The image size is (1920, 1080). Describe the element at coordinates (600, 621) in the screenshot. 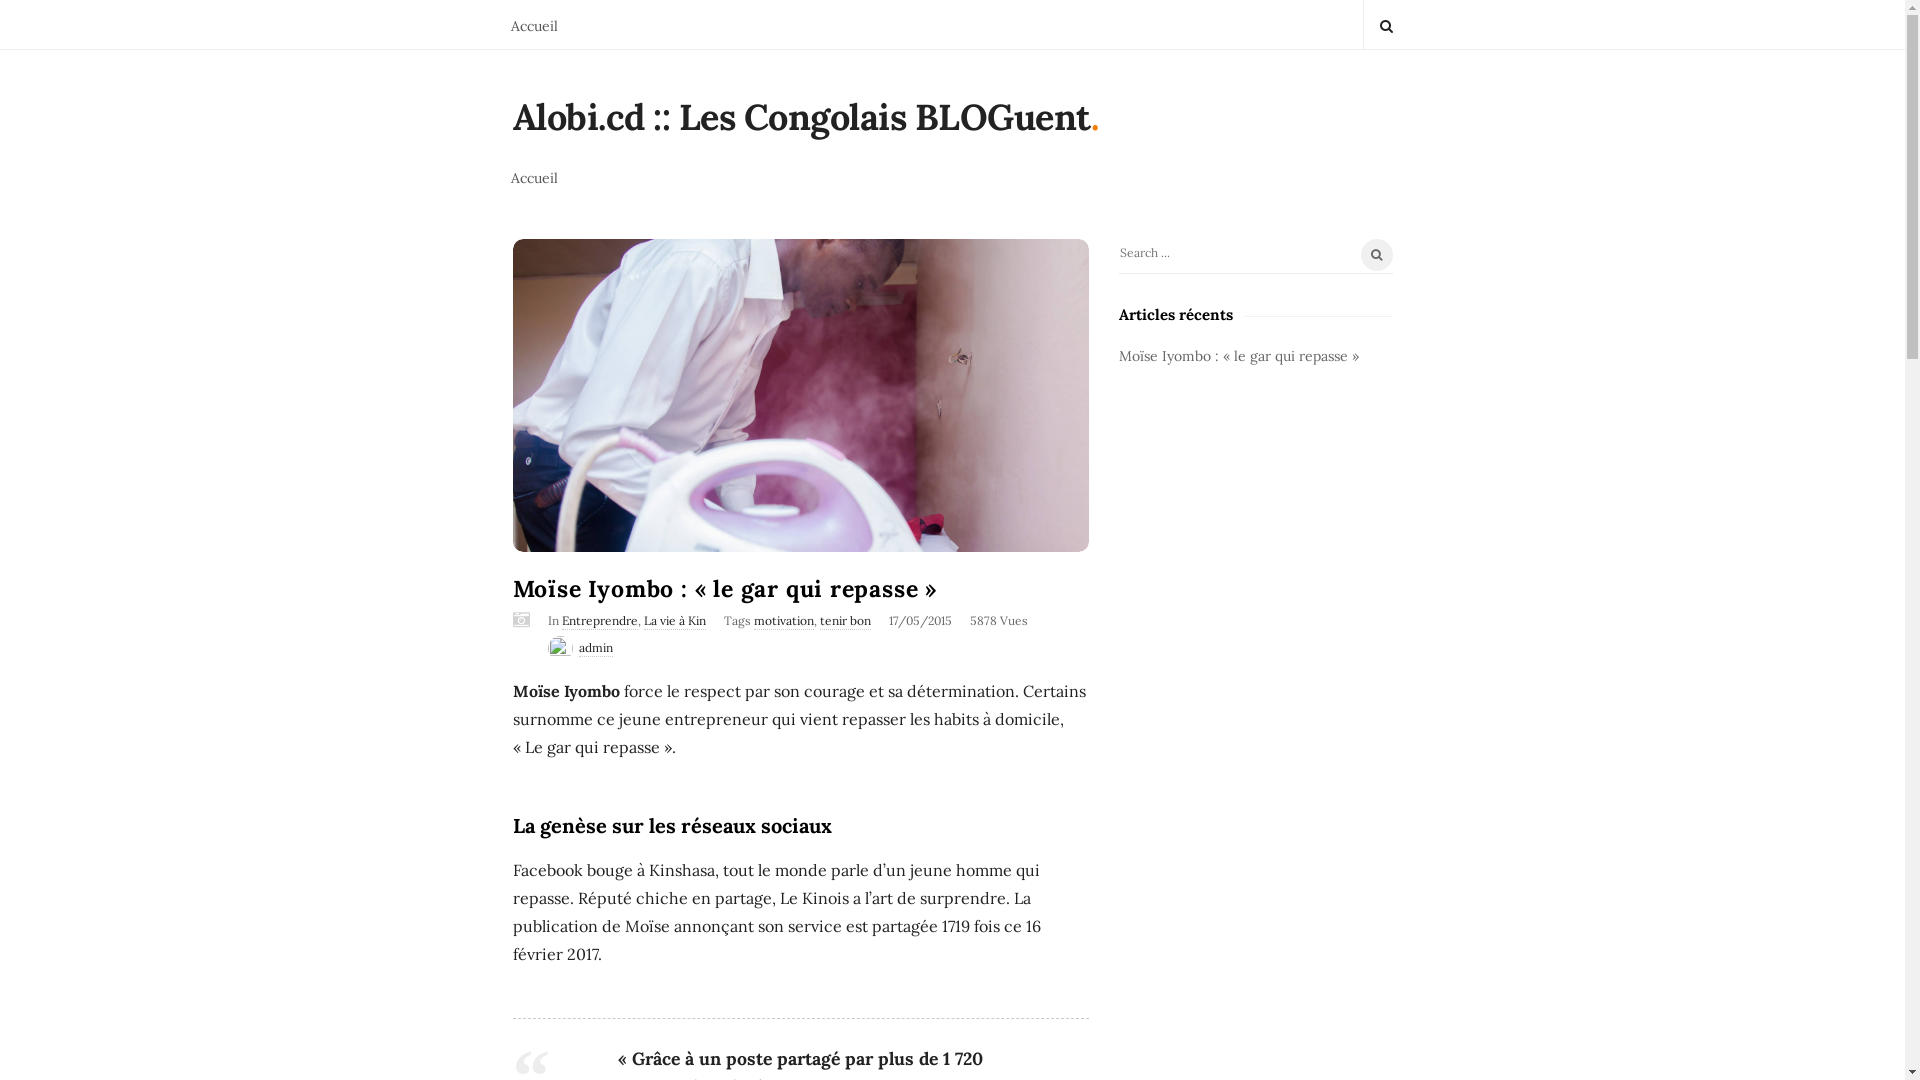

I see `Entreprendre` at that location.